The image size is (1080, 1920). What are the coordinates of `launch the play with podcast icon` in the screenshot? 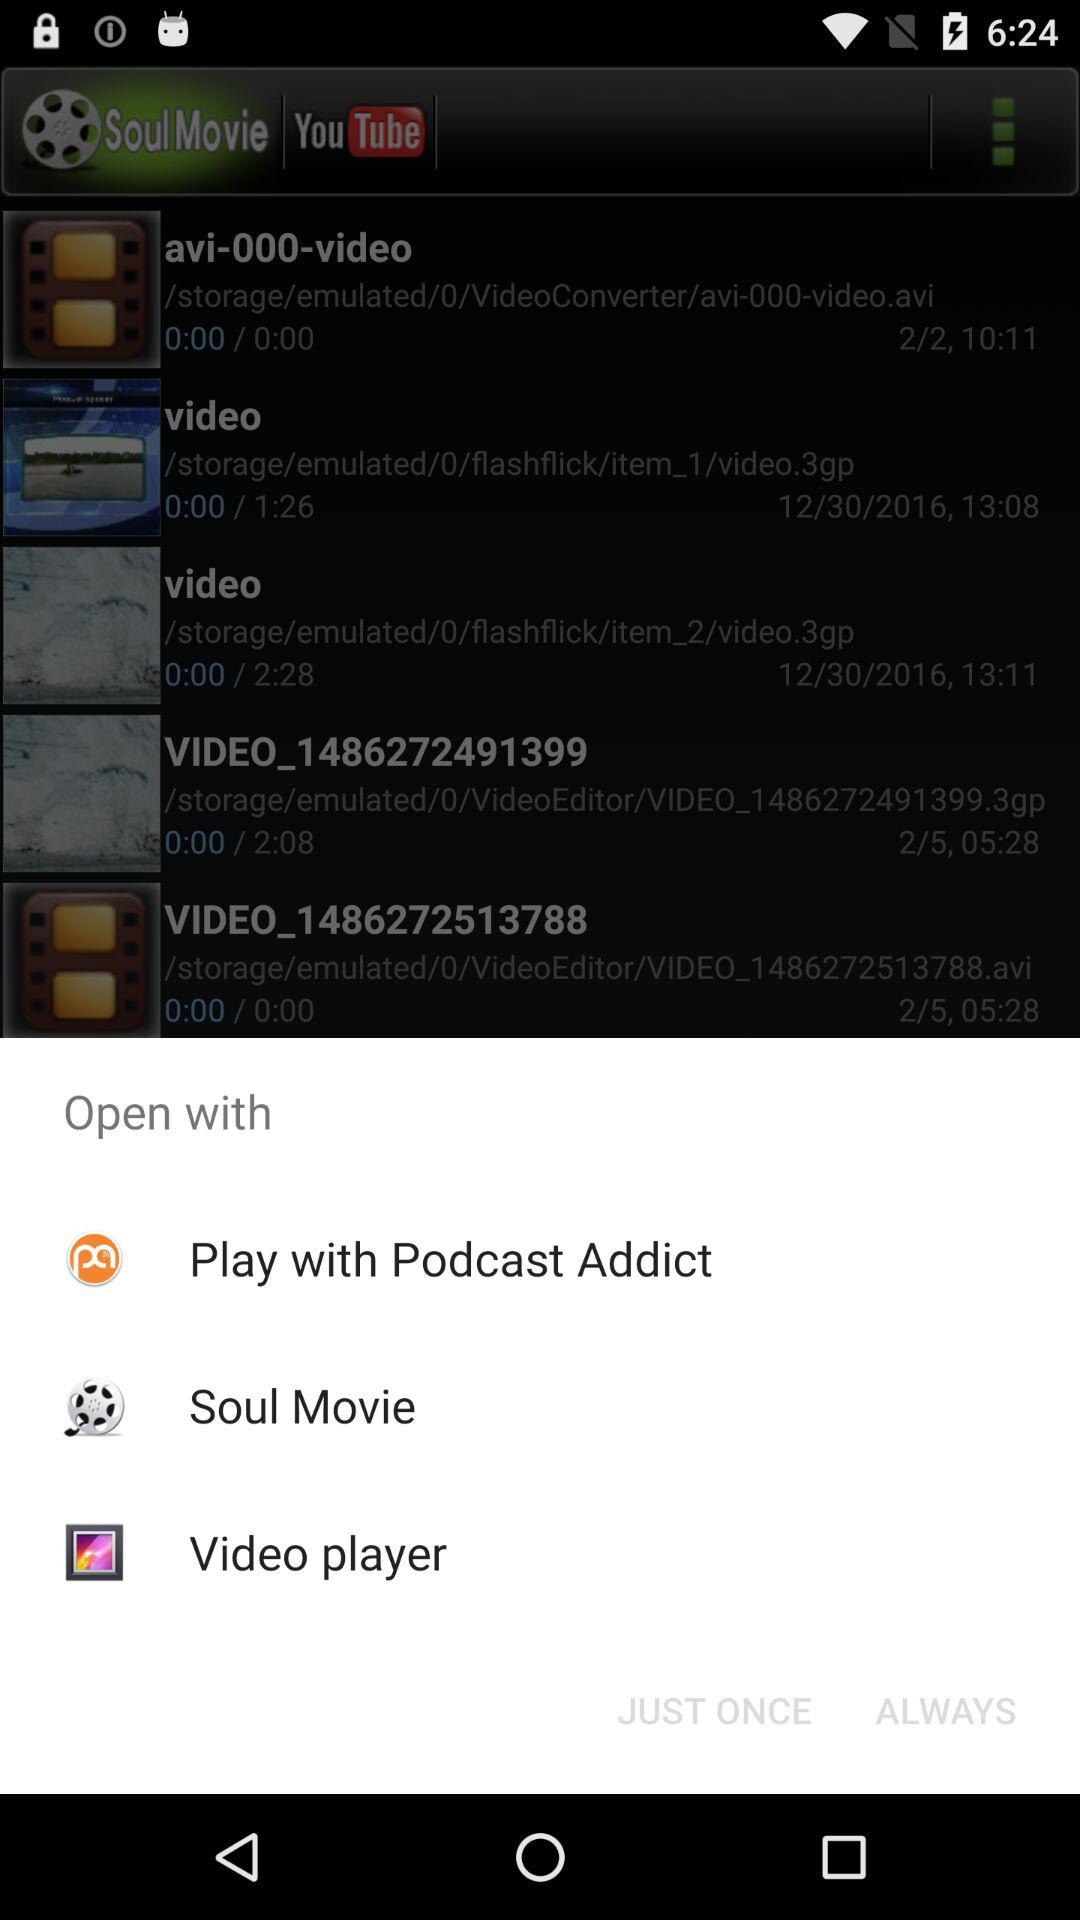 It's located at (450, 1258).